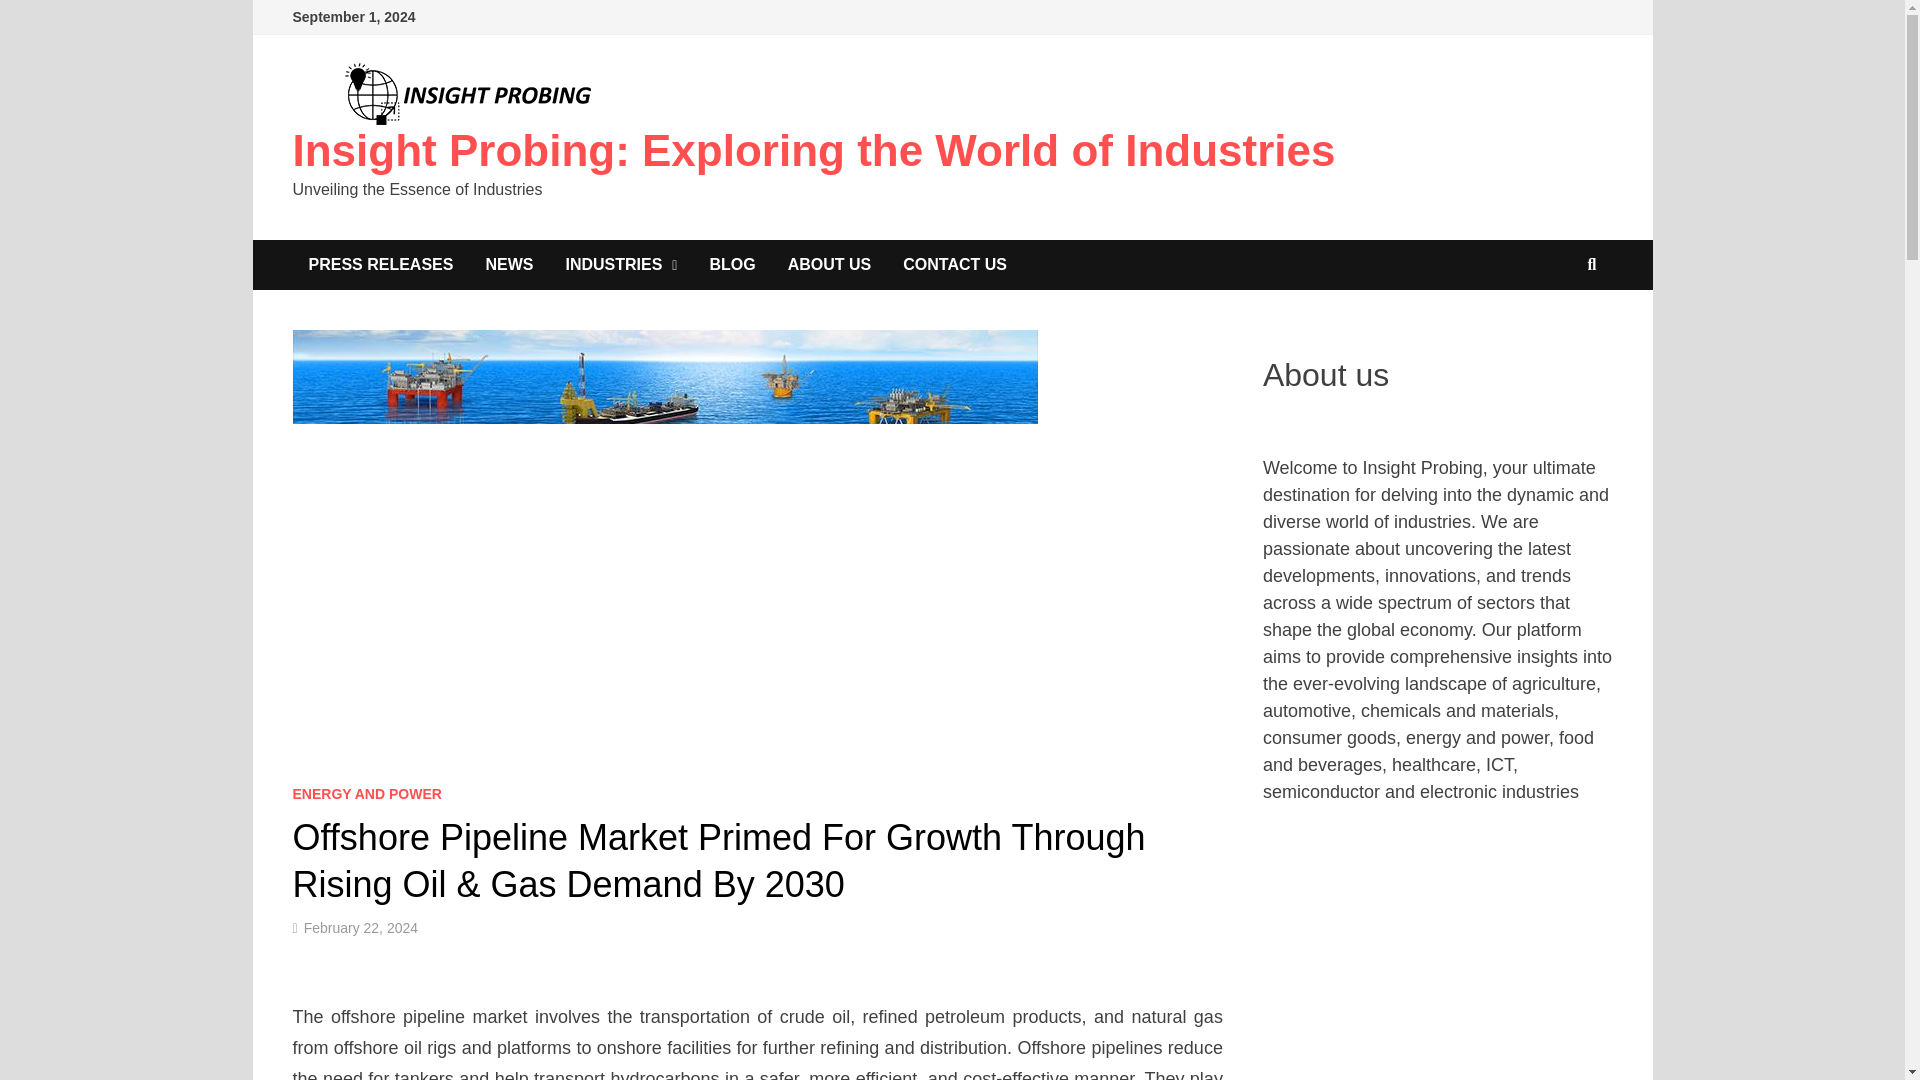 The image size is (1920, 1080). What do you see at coordinates (812, 150) in the screenshot?
I see `Insight Probing: Exploring the World of Industries` at bounding box center [812, 150].